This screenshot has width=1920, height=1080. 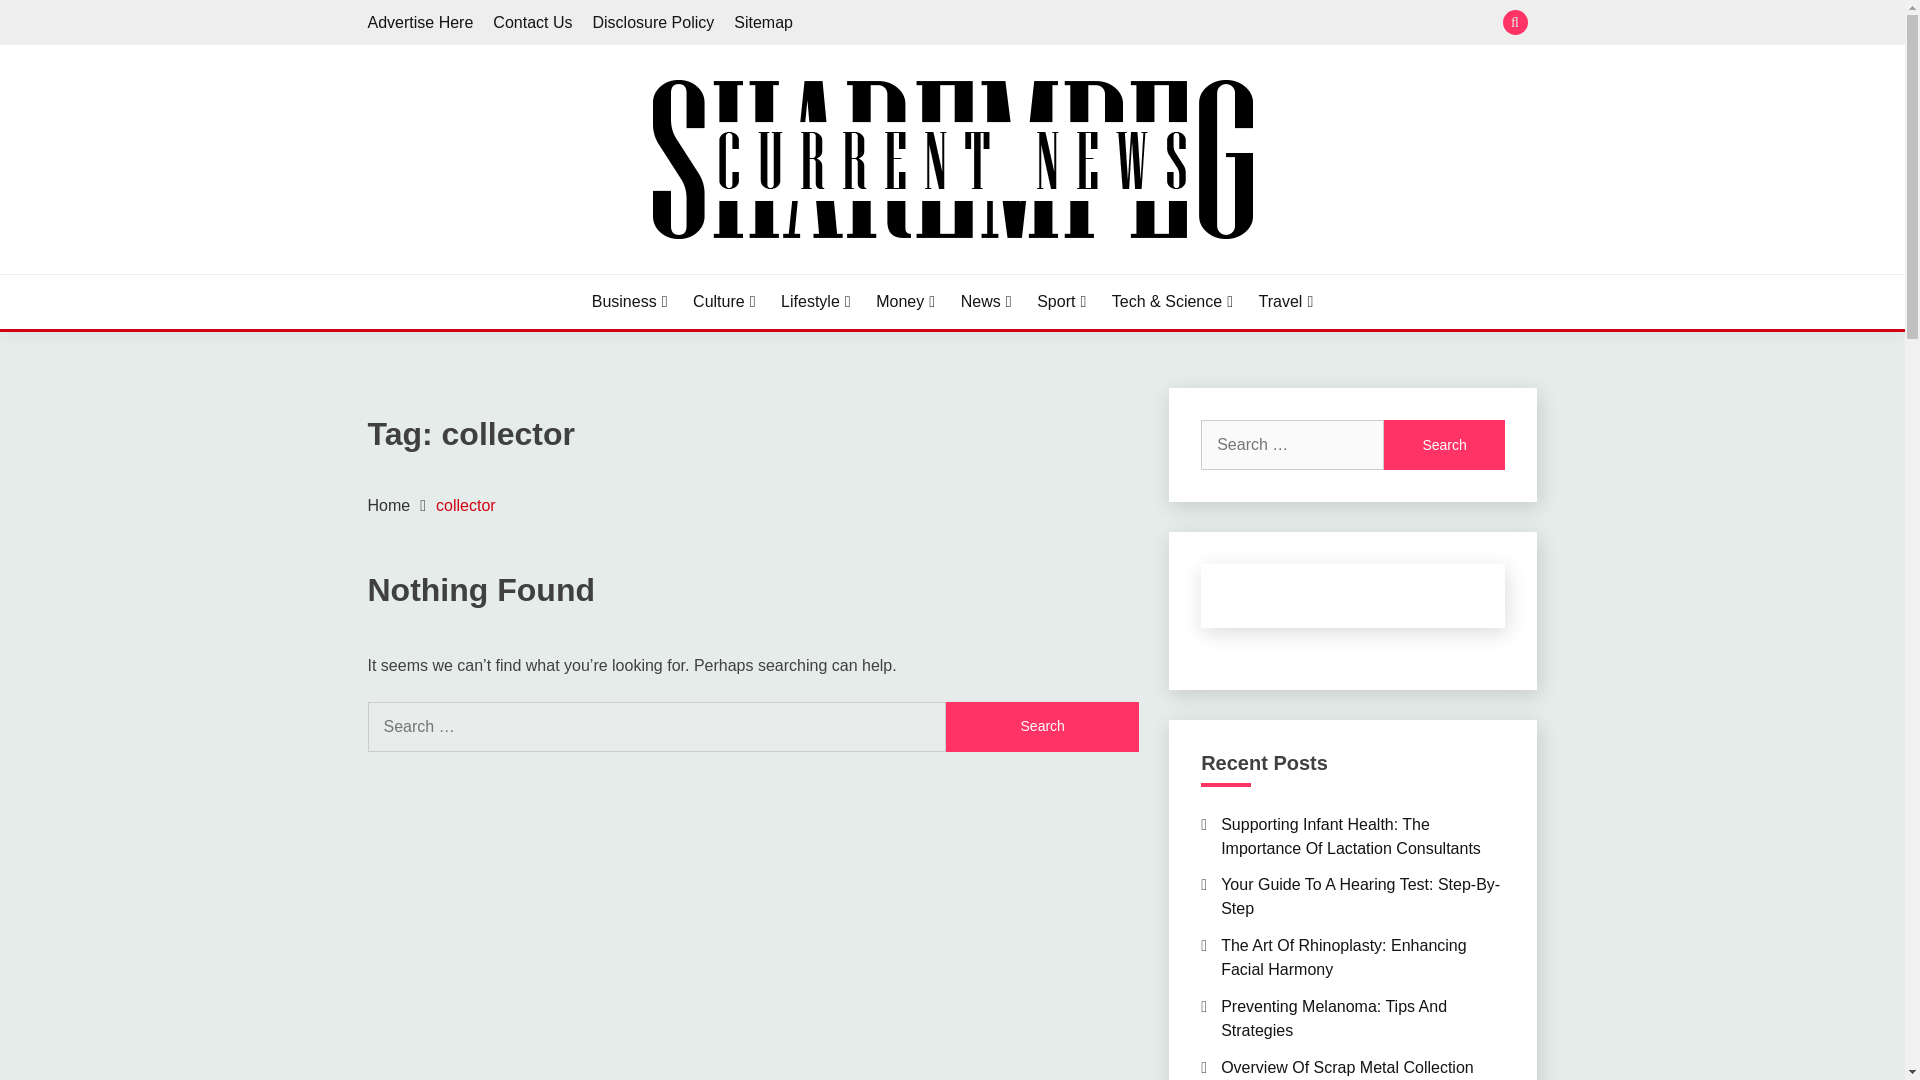 I want to click on Money, so click(x=905, y=302).